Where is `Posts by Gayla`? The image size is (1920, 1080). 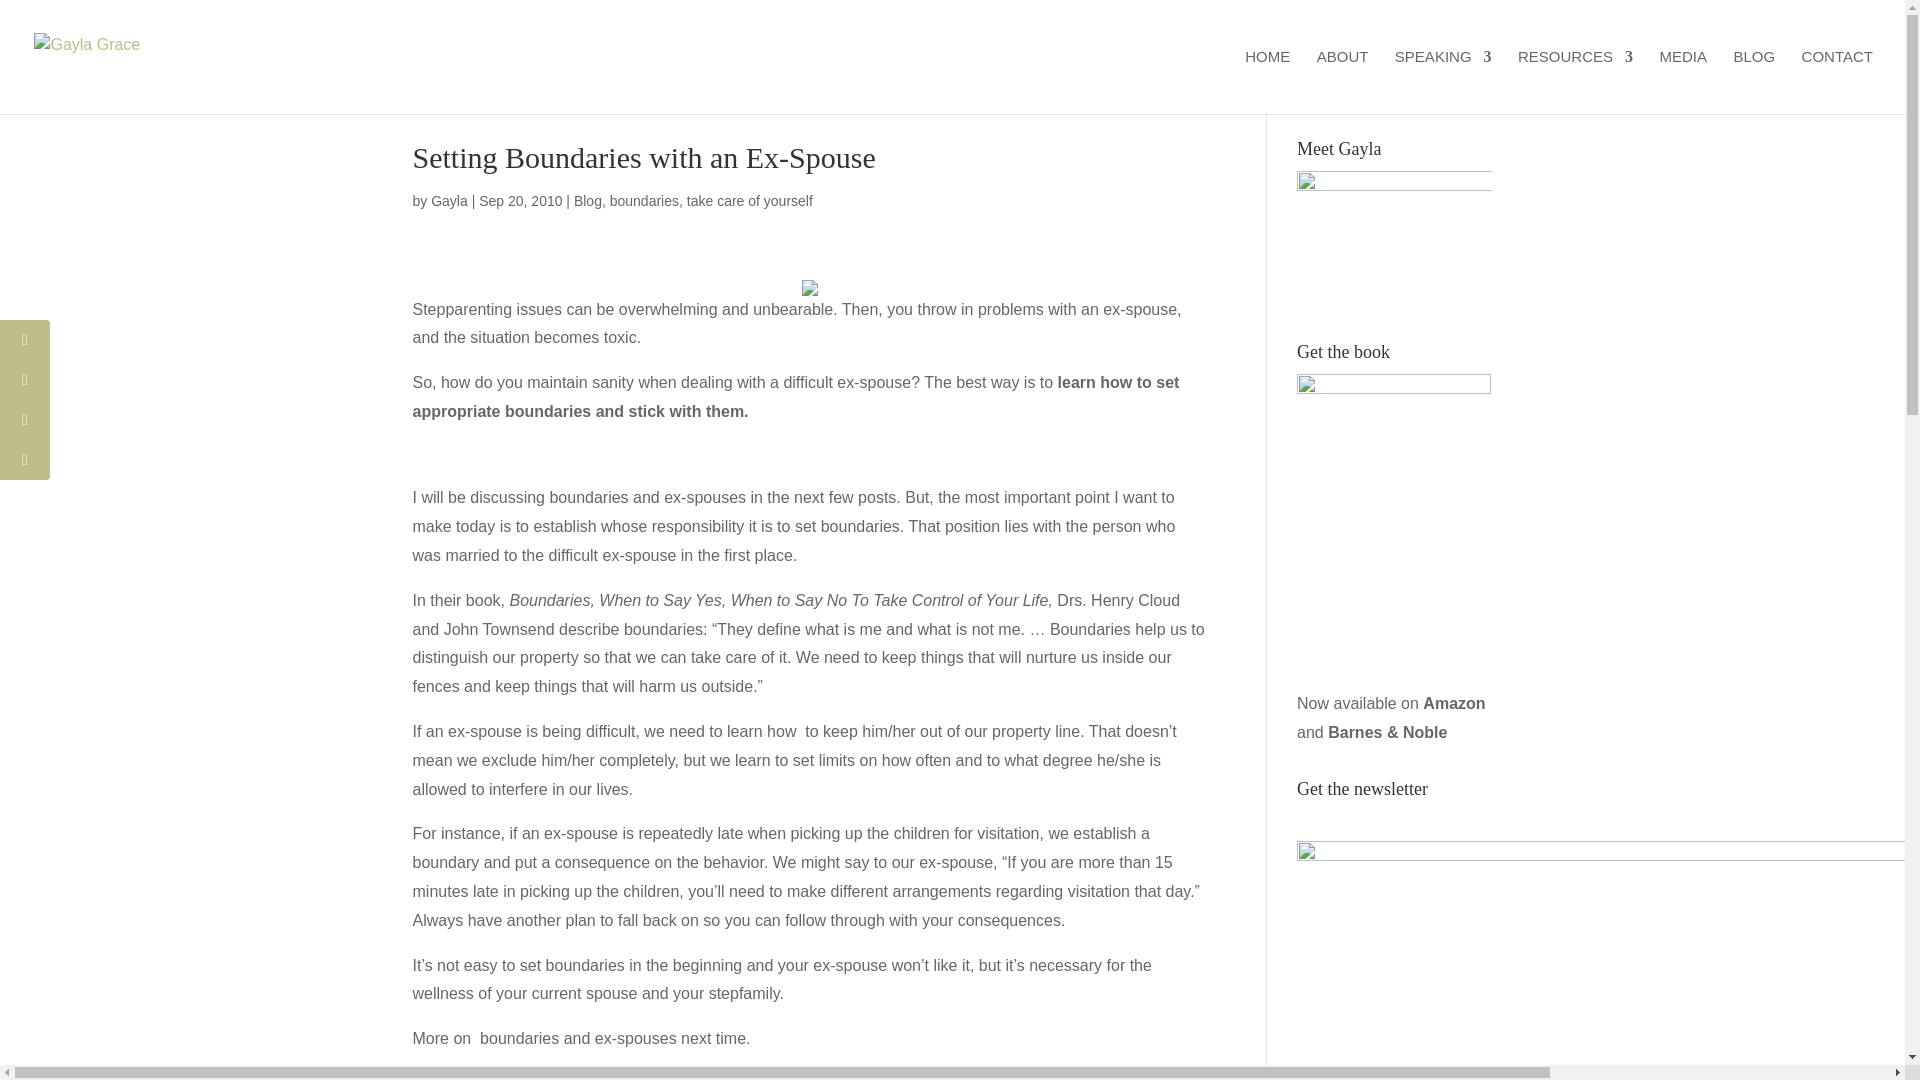 Posts by Gayla is located at coordinates (449, 201).